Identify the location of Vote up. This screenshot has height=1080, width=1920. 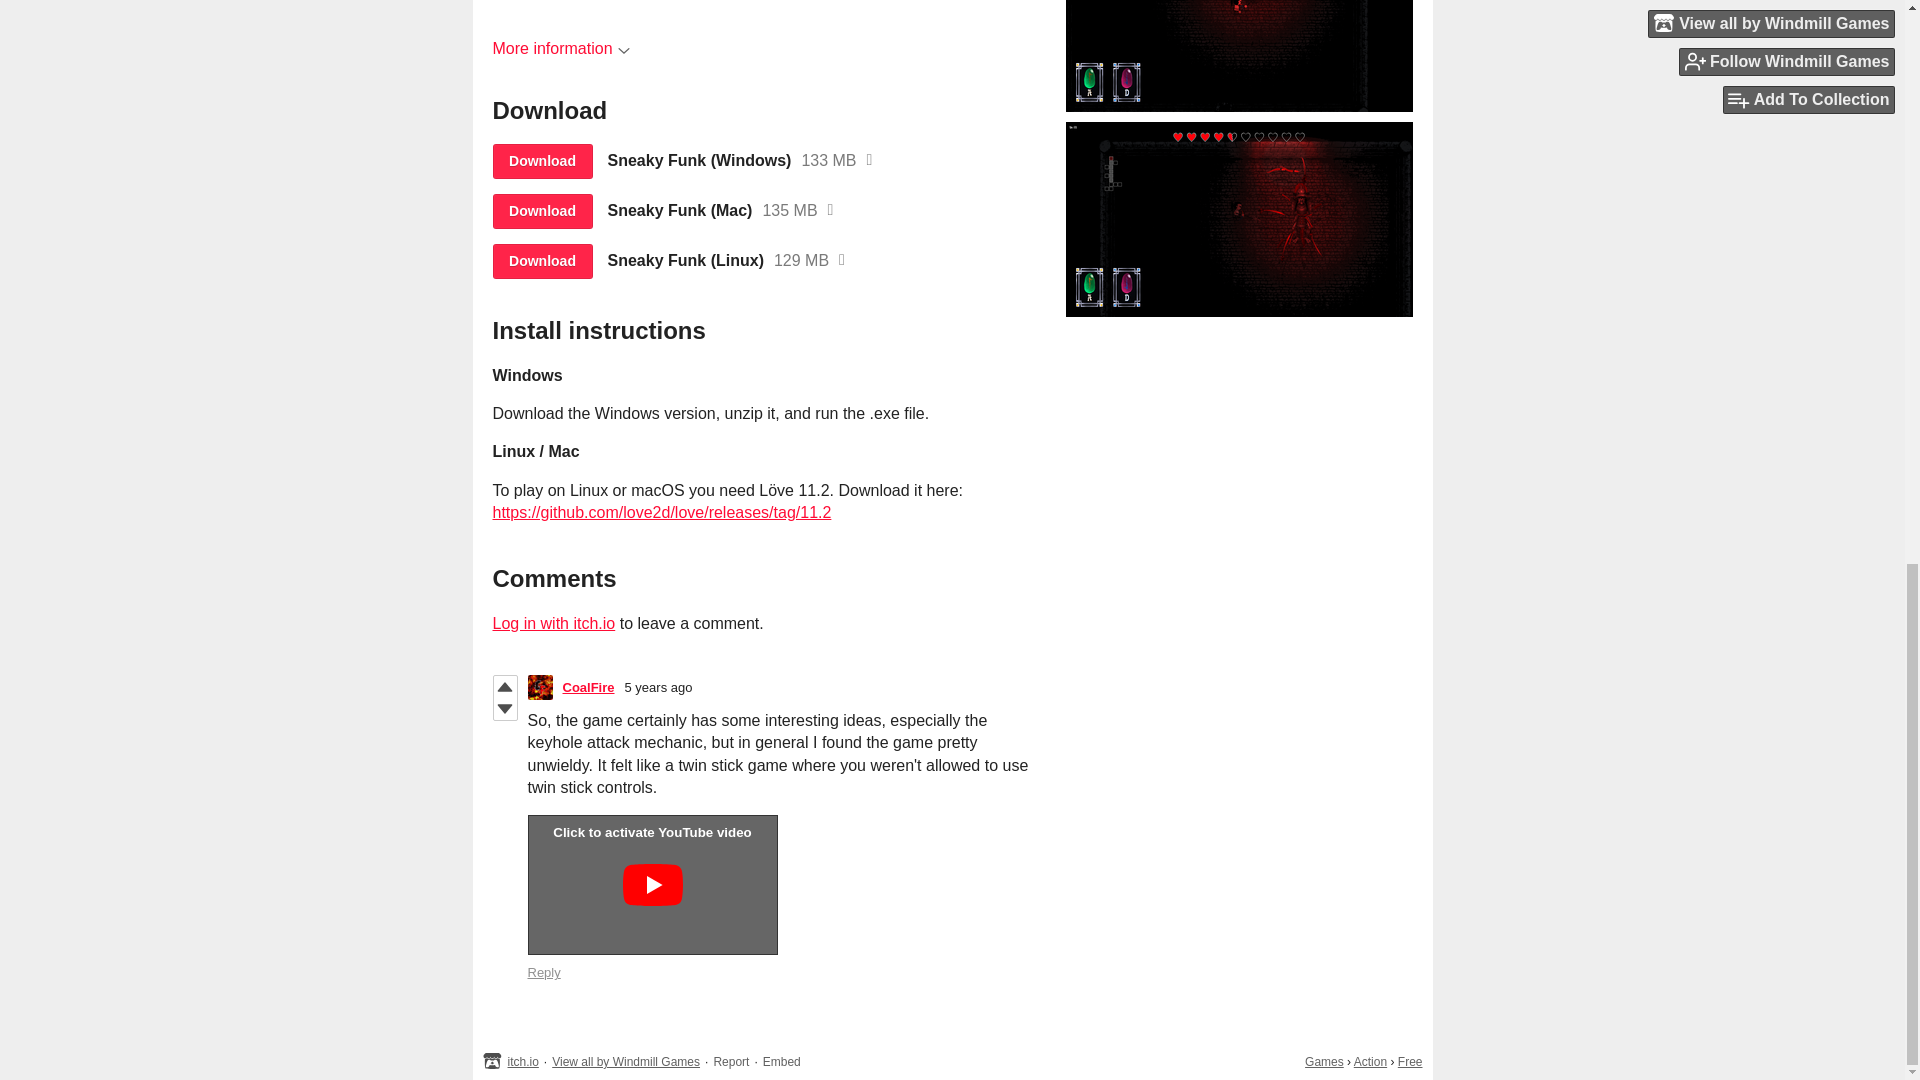
(504, 686).